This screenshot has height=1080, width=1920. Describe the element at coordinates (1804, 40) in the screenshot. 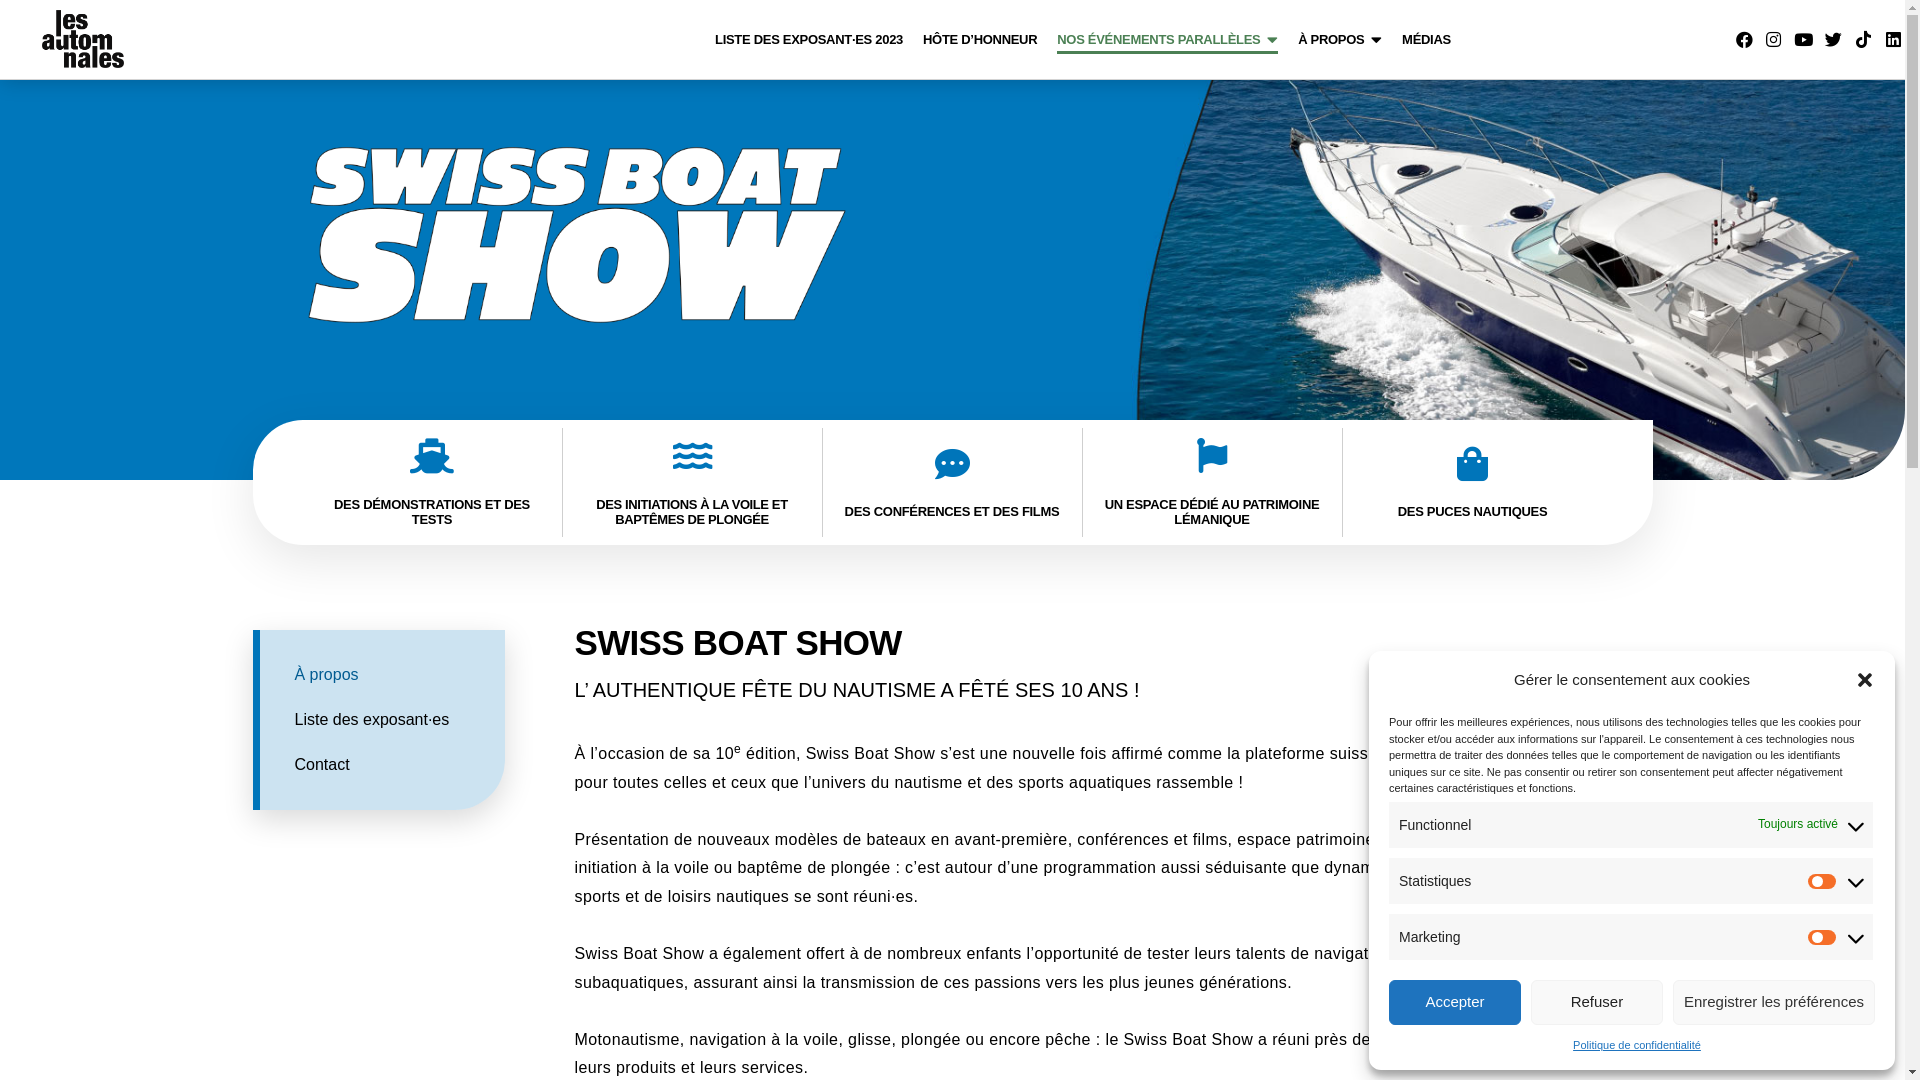

I see `Youtube` at that location.